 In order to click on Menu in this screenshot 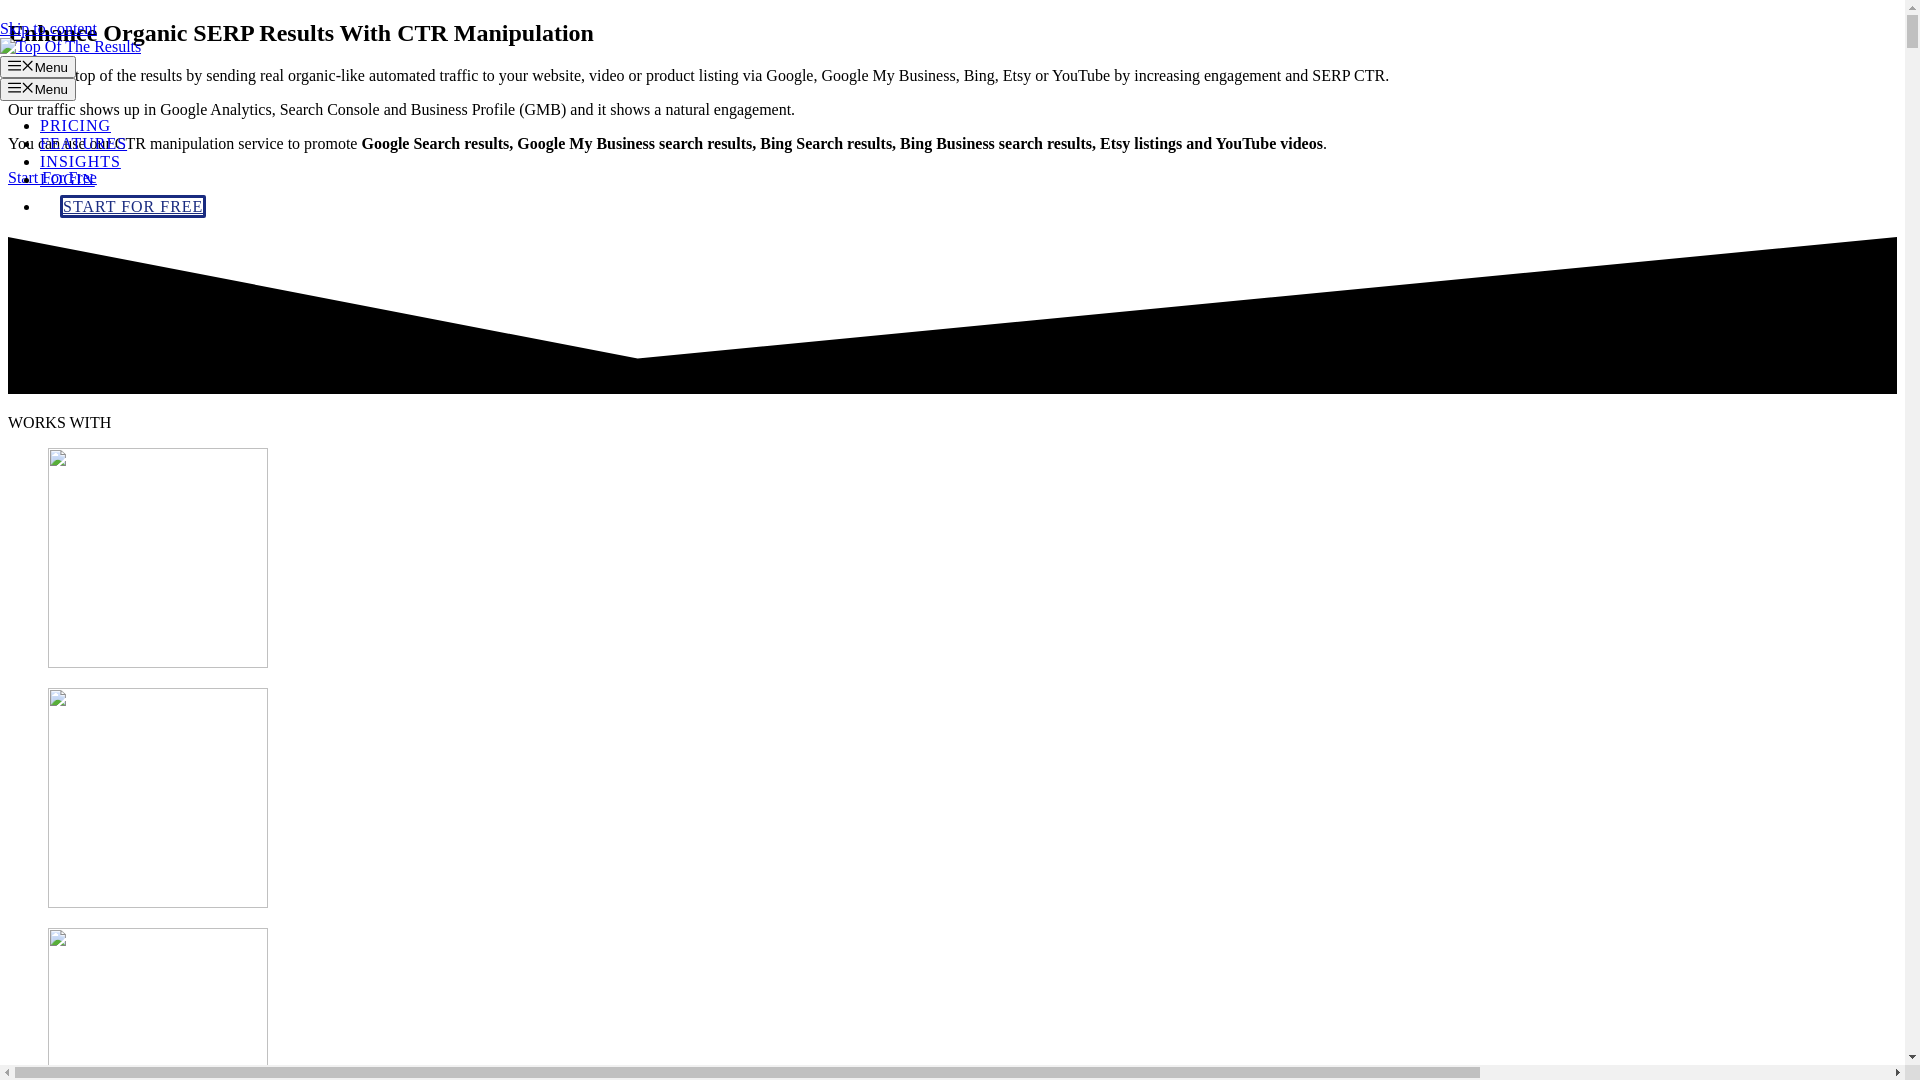, I will do `click(38, 88)`.